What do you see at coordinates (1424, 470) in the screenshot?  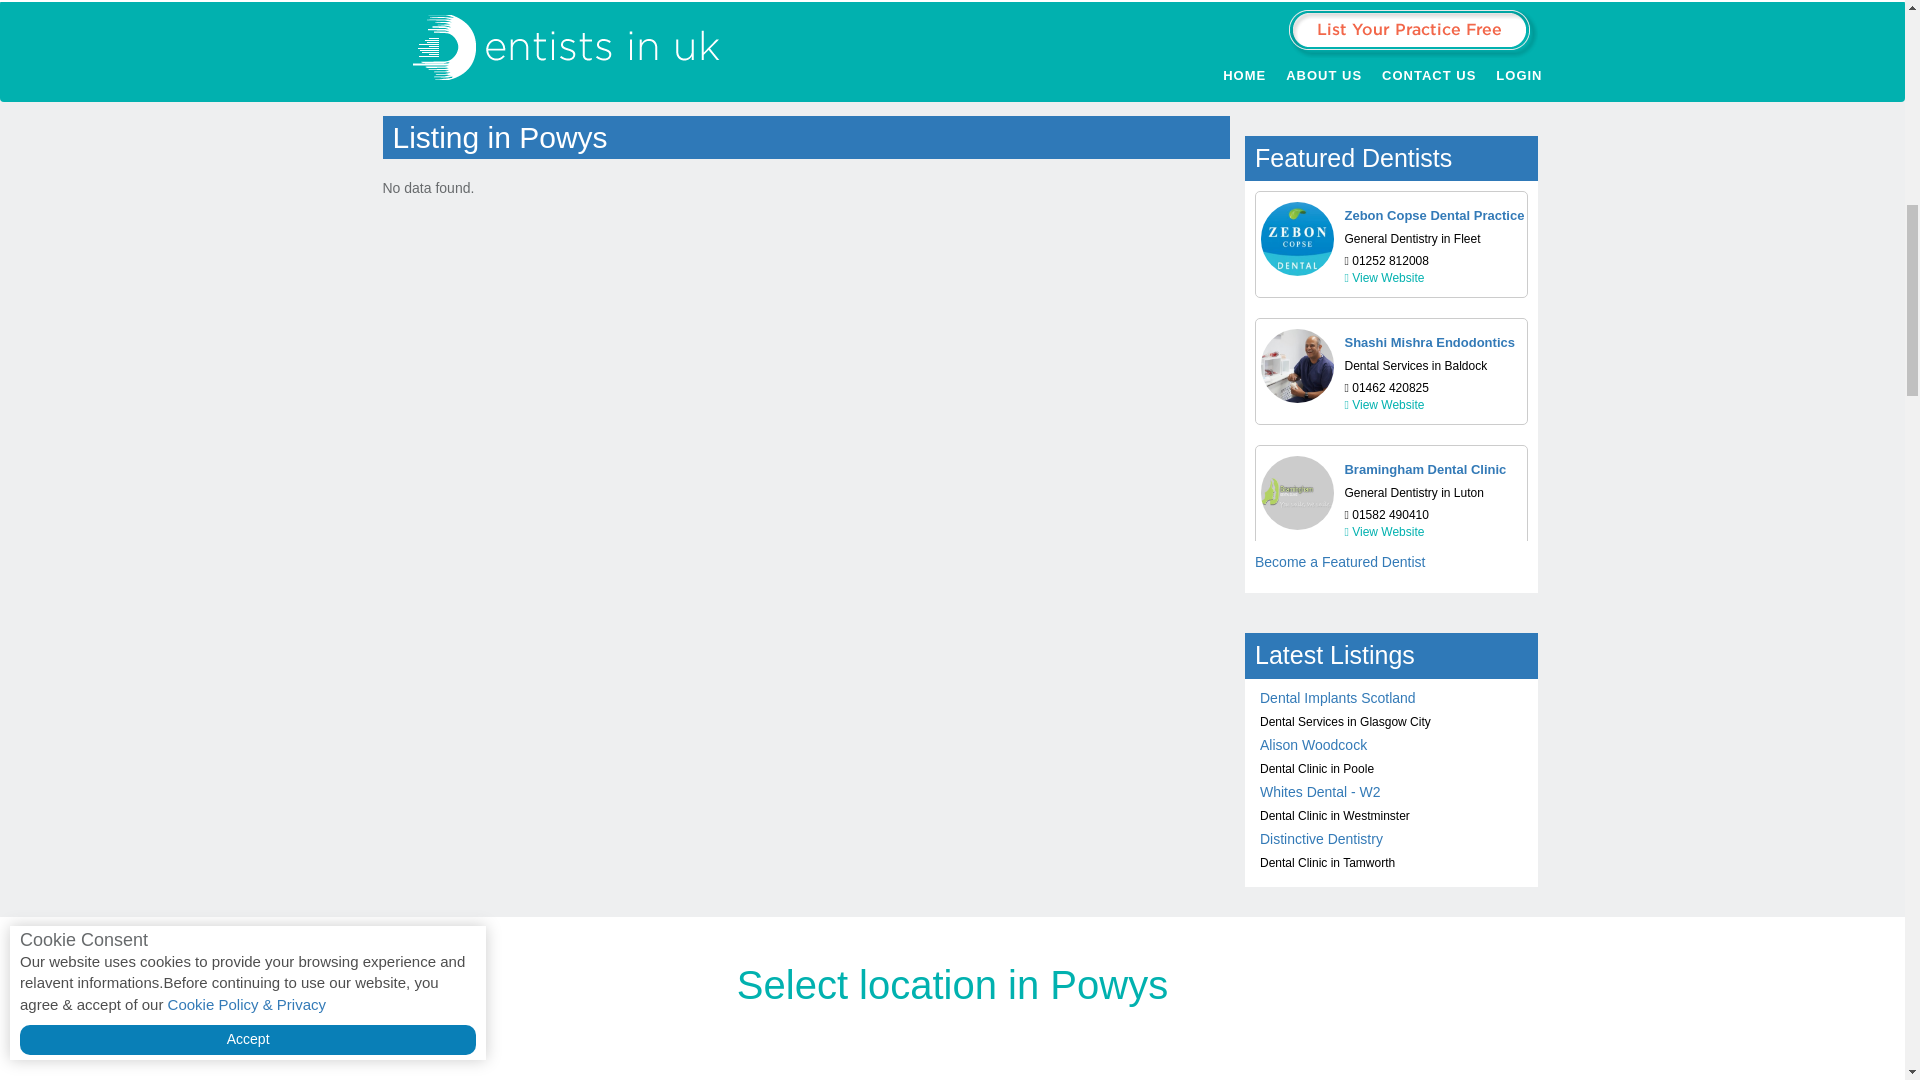 I see `Bramingham Dental Clinic` at bounding box center [1424, 470].